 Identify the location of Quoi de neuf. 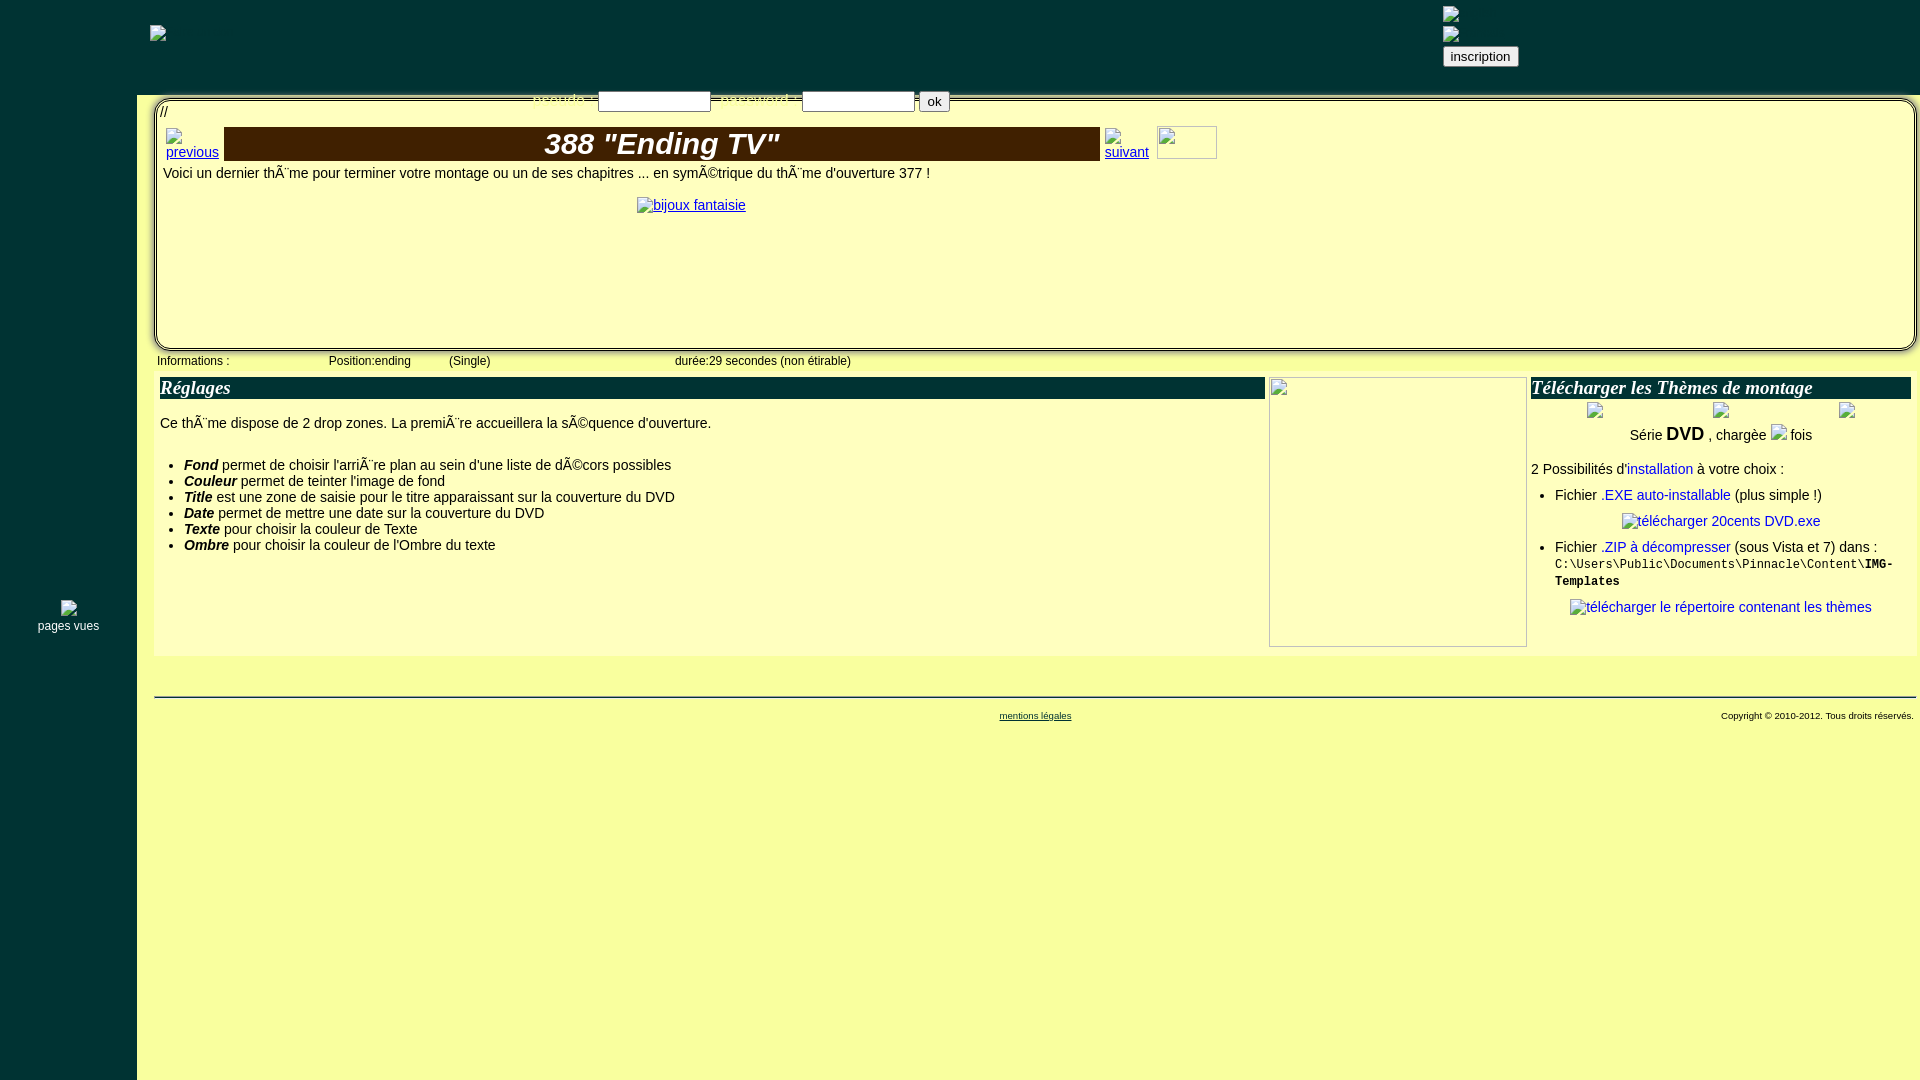
(70, 139).